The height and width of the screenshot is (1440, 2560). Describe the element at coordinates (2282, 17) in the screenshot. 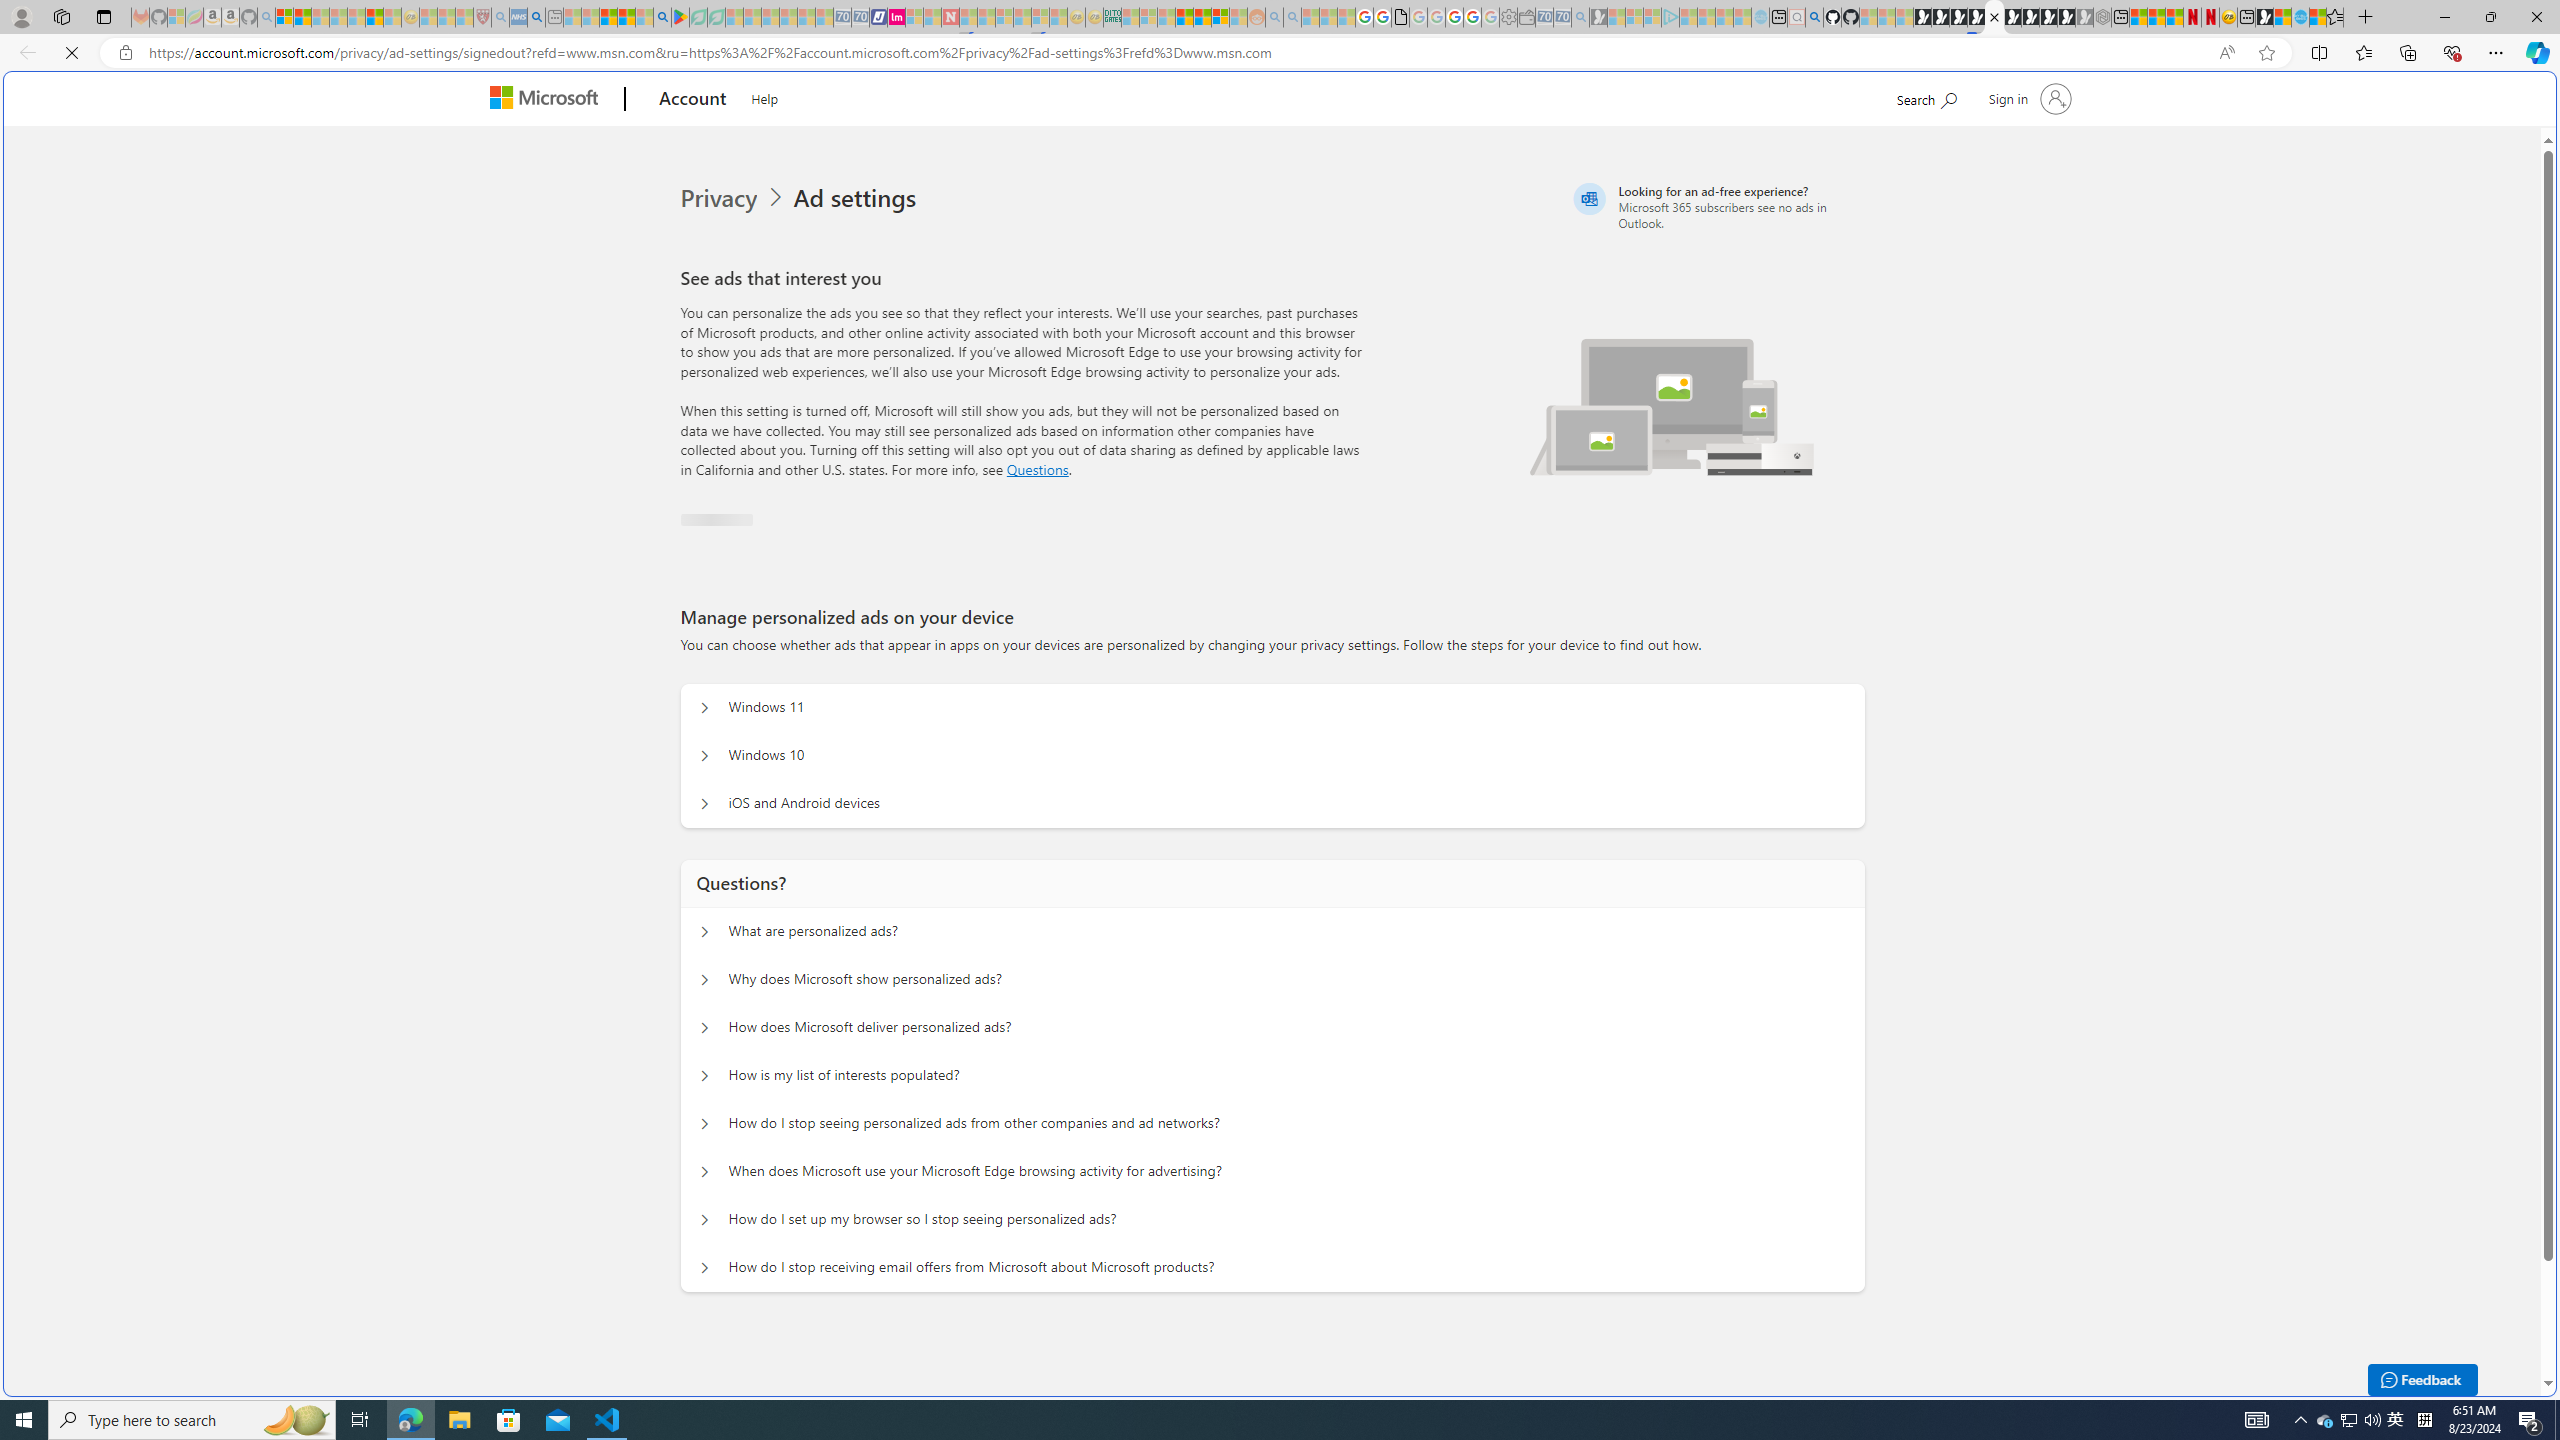

I see `World - MSN` at that location.